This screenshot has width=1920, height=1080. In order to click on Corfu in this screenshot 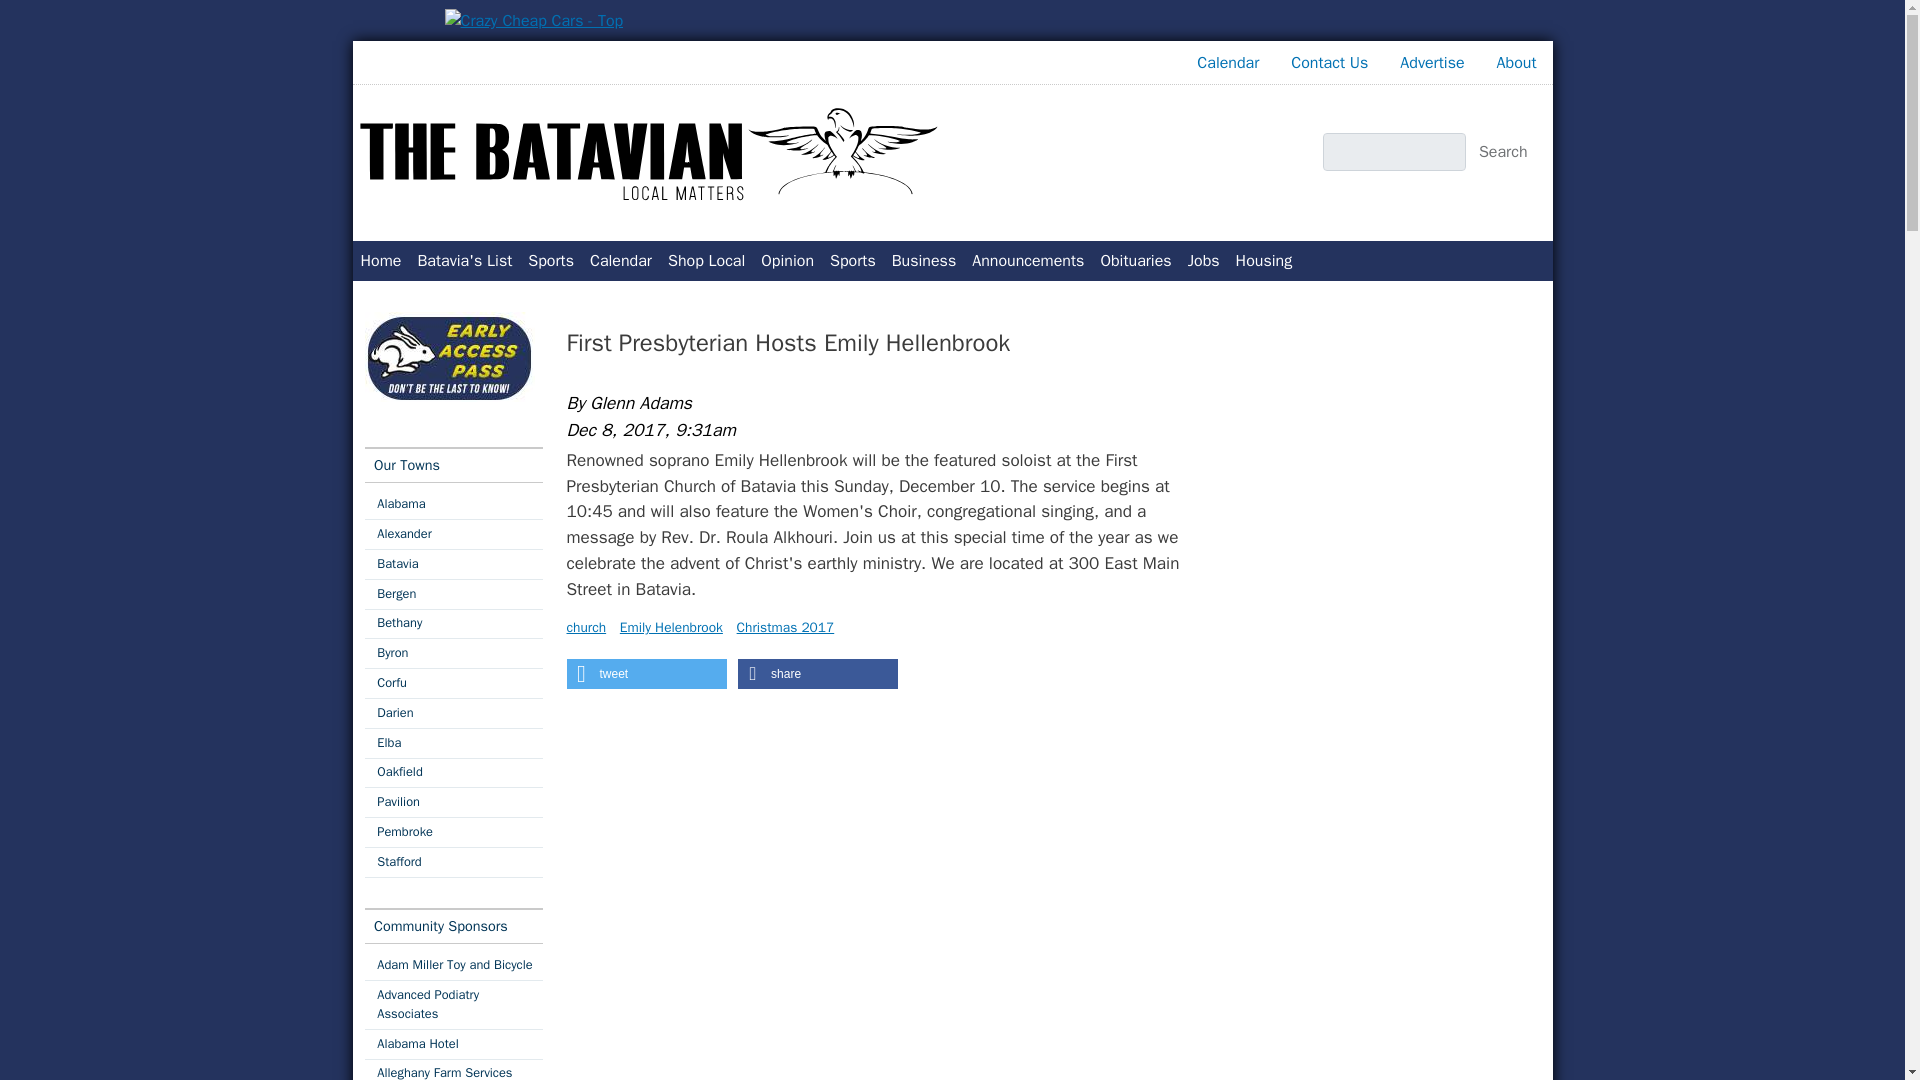, I will do `click(452, 682)`.